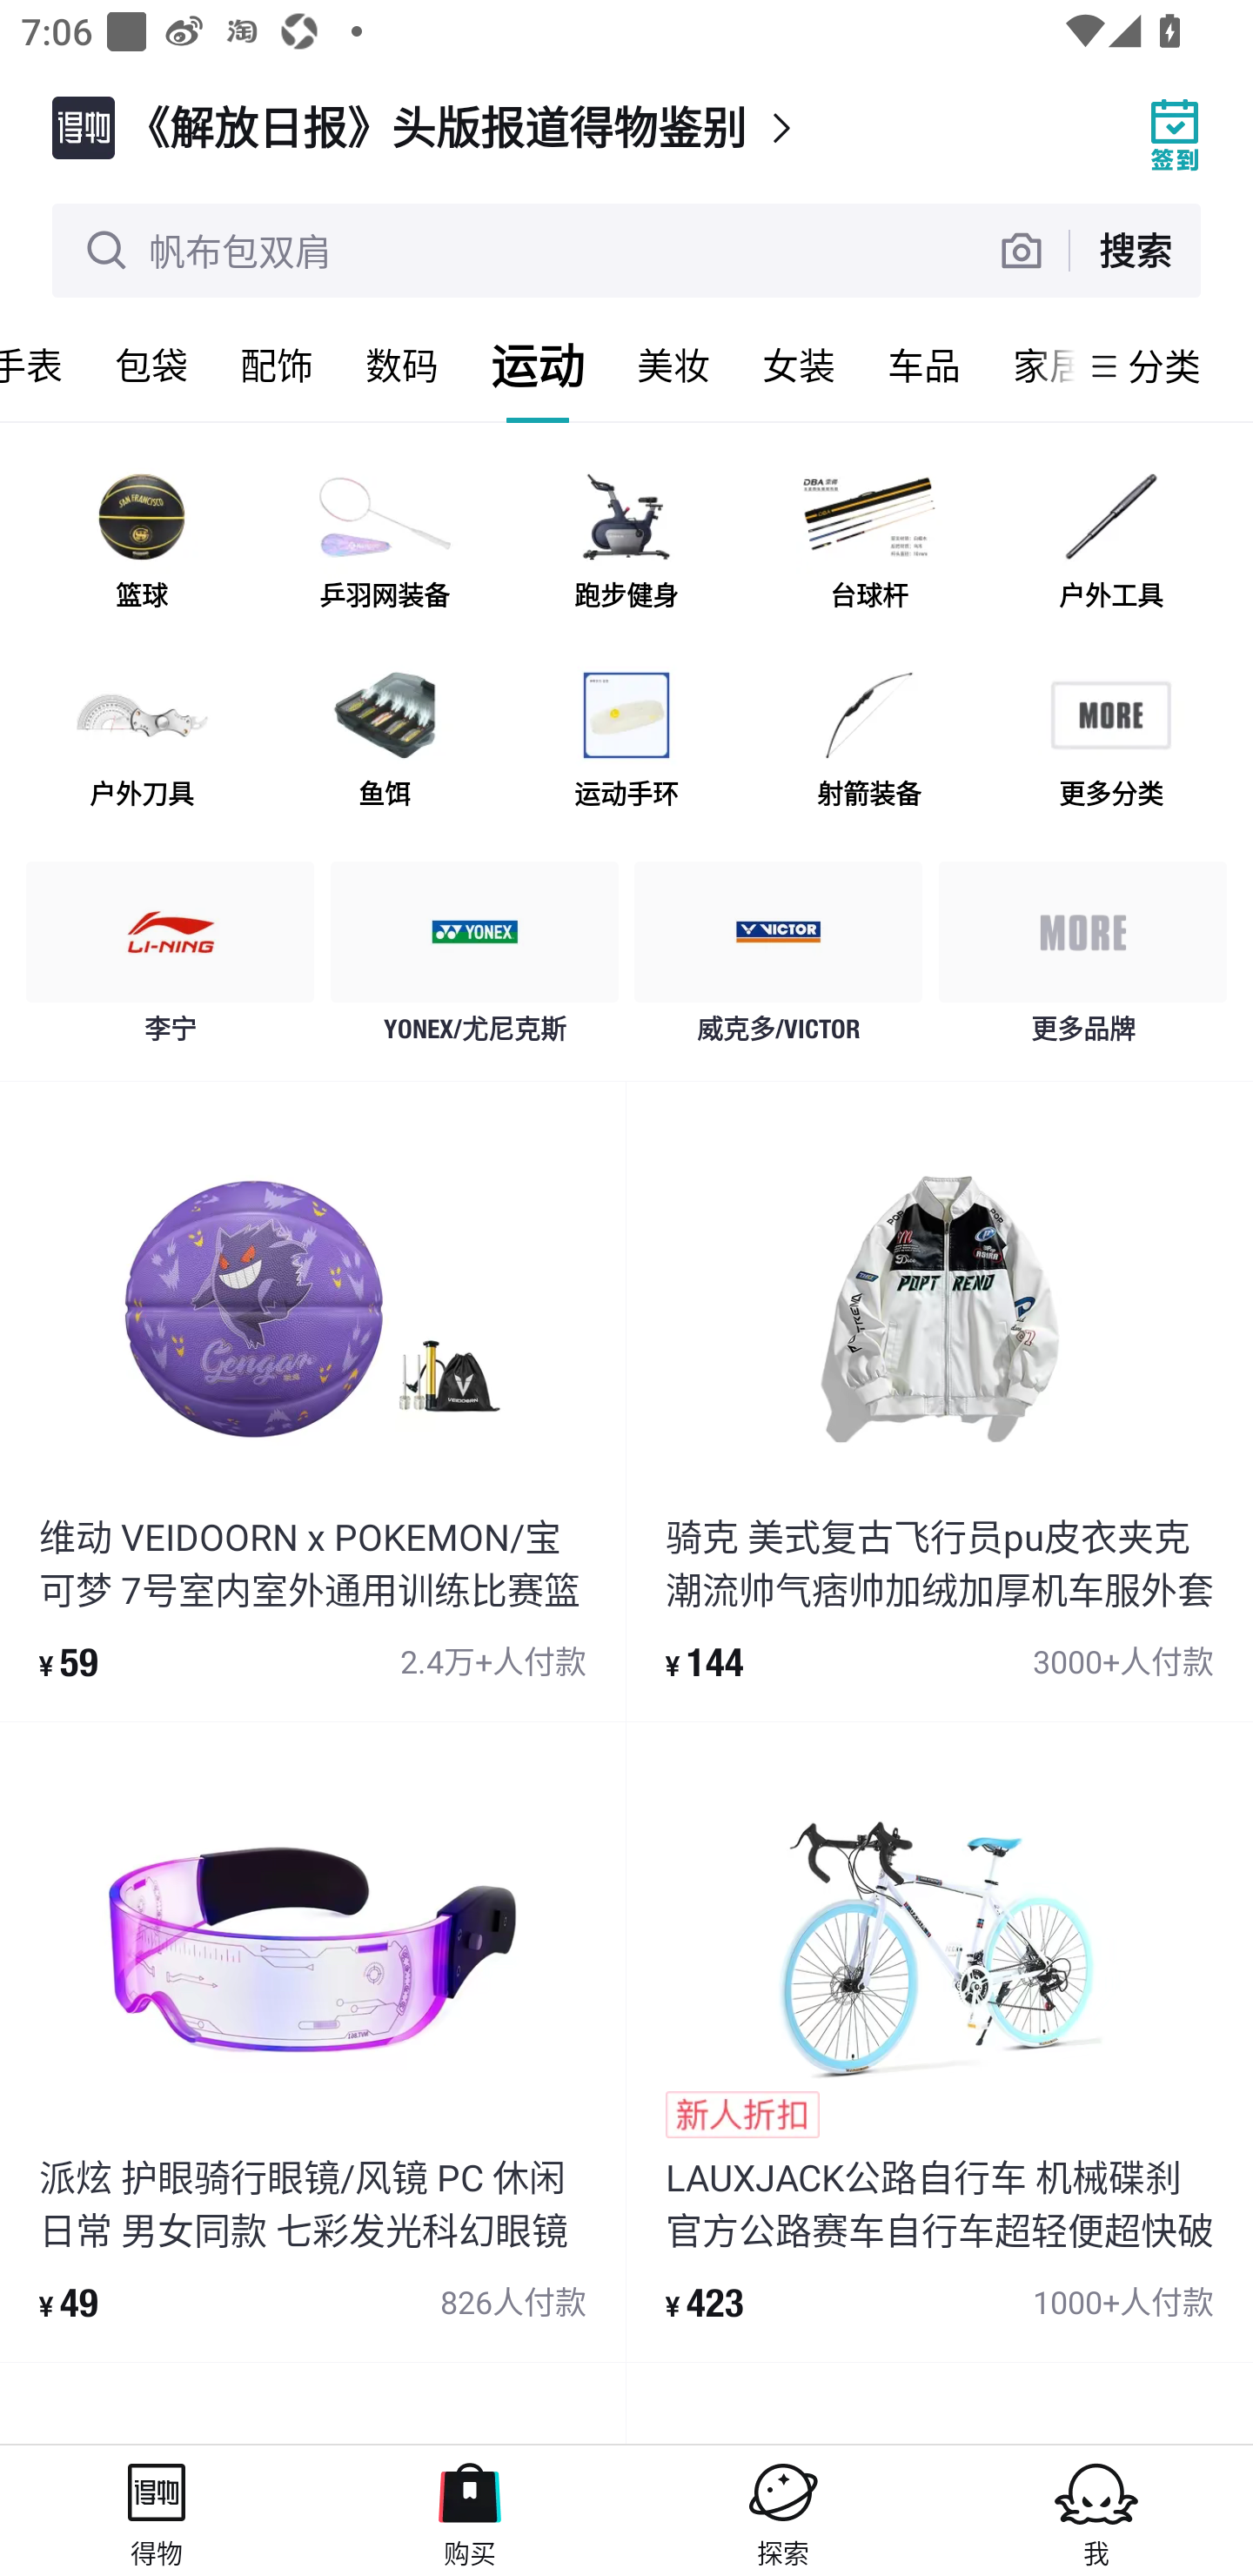 This screenshot has width=1253, height=2576. What do you see at coordinates (868, 740) in the screenshot?
I see `射箭装备` at bounding box center [868, 740].